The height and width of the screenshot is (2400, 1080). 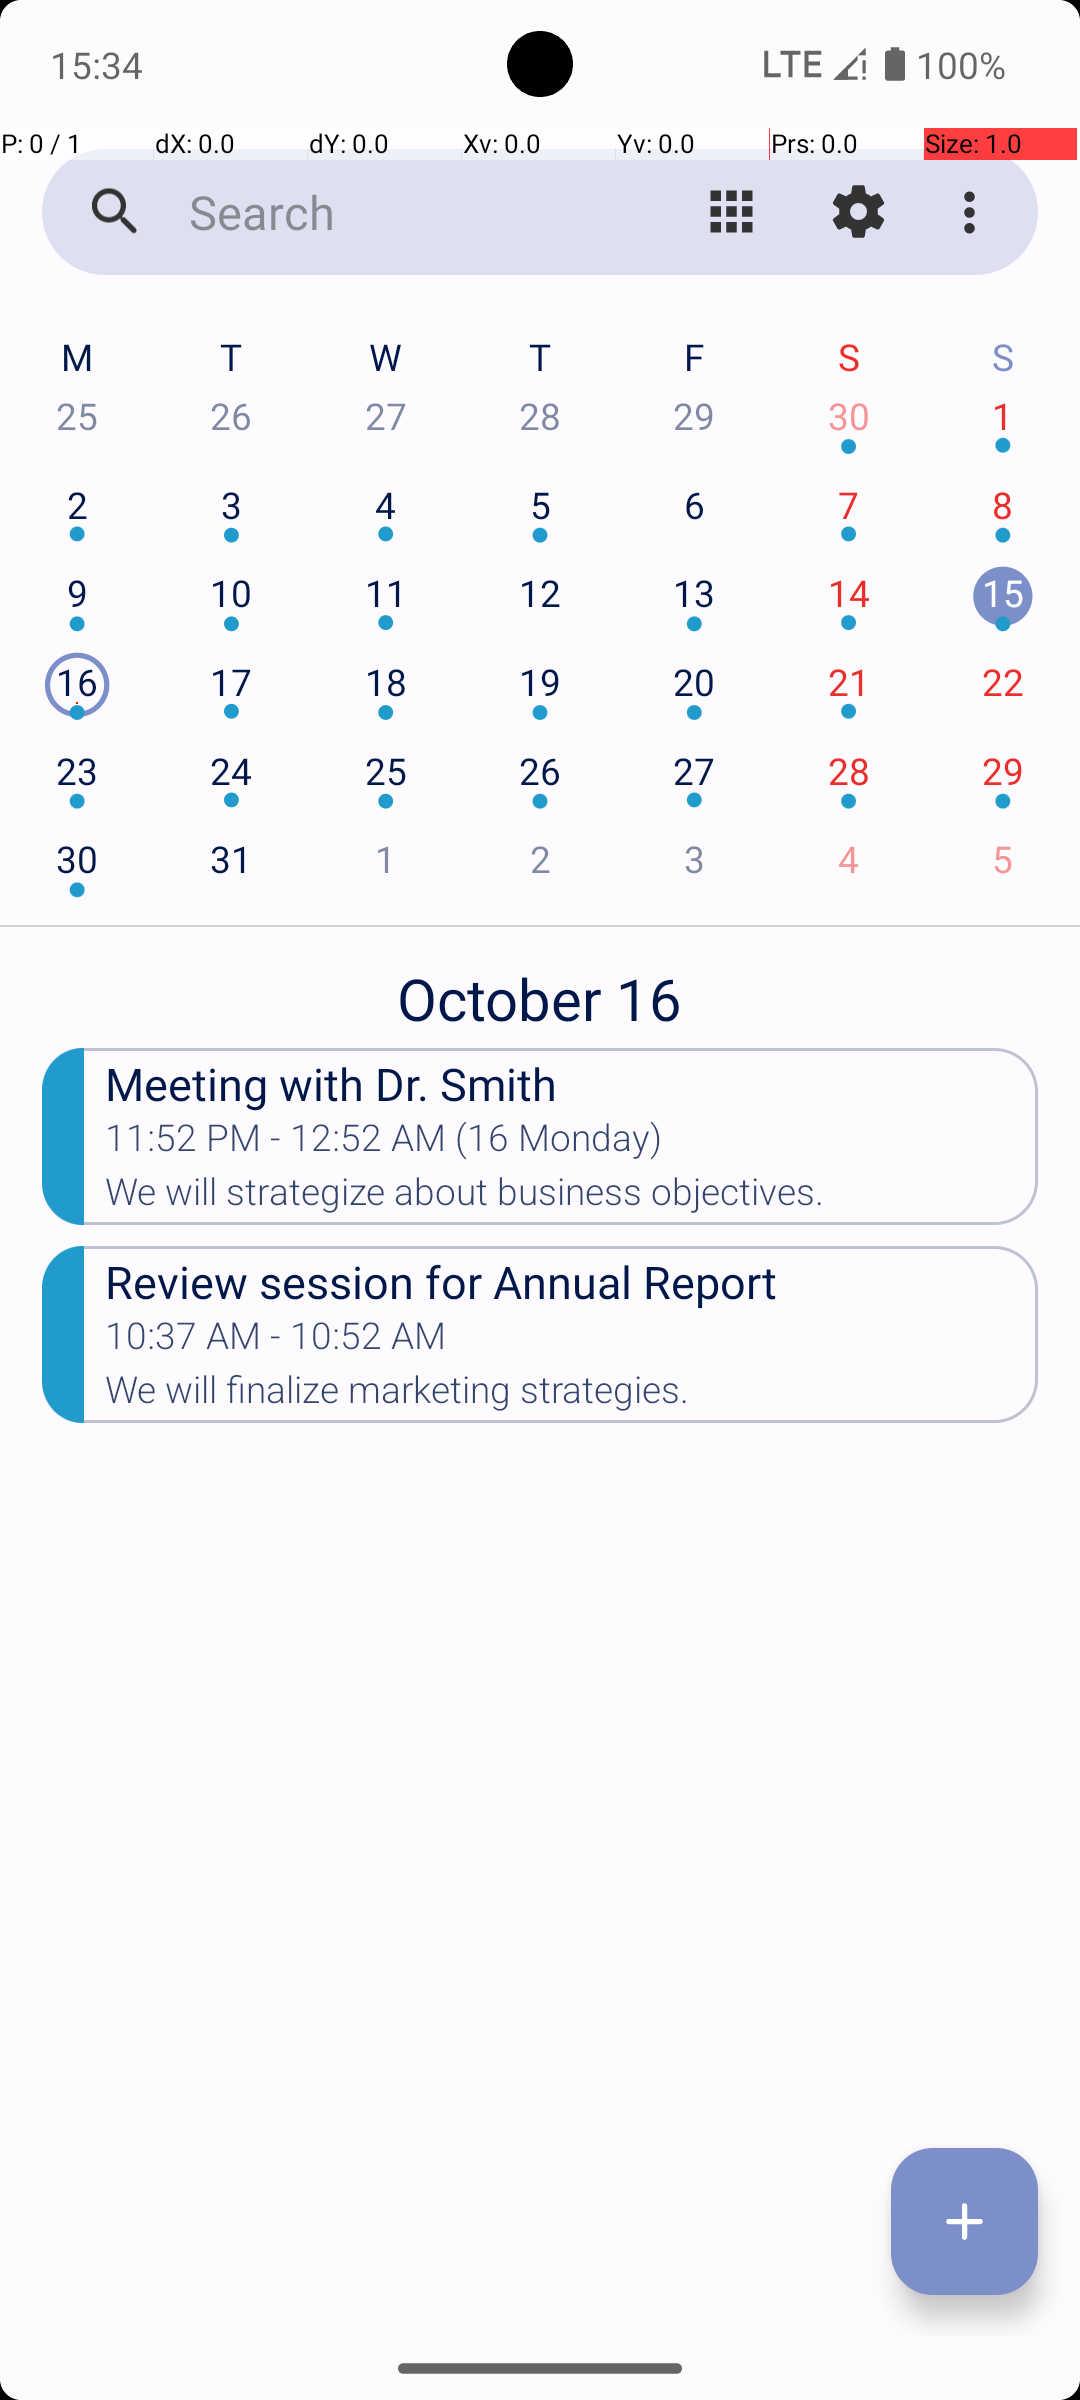 What do you see at coordinates (572, 1198) in the screenshot?
I see `We will strategize about business objectives.` at bounding box center [572, 1198].